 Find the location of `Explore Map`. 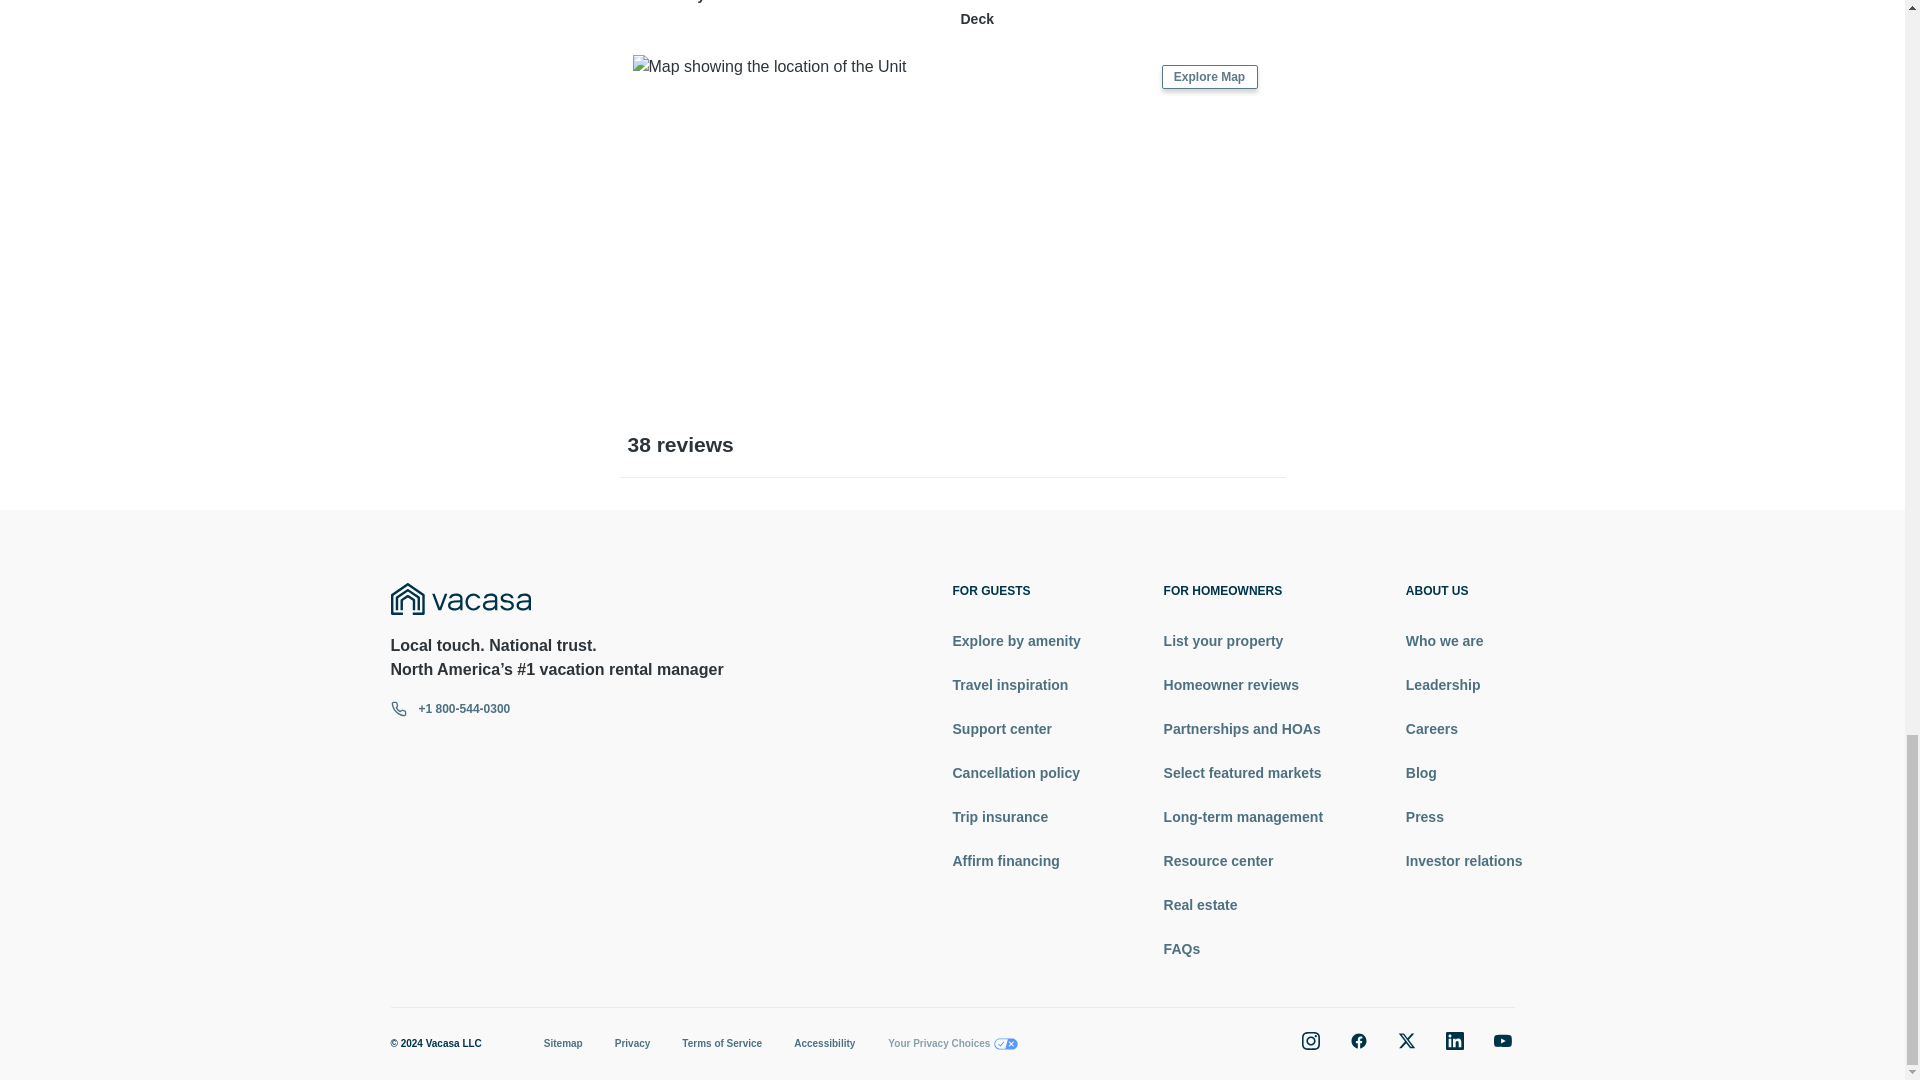

Explore Map is located at coordinates (1209, 76).